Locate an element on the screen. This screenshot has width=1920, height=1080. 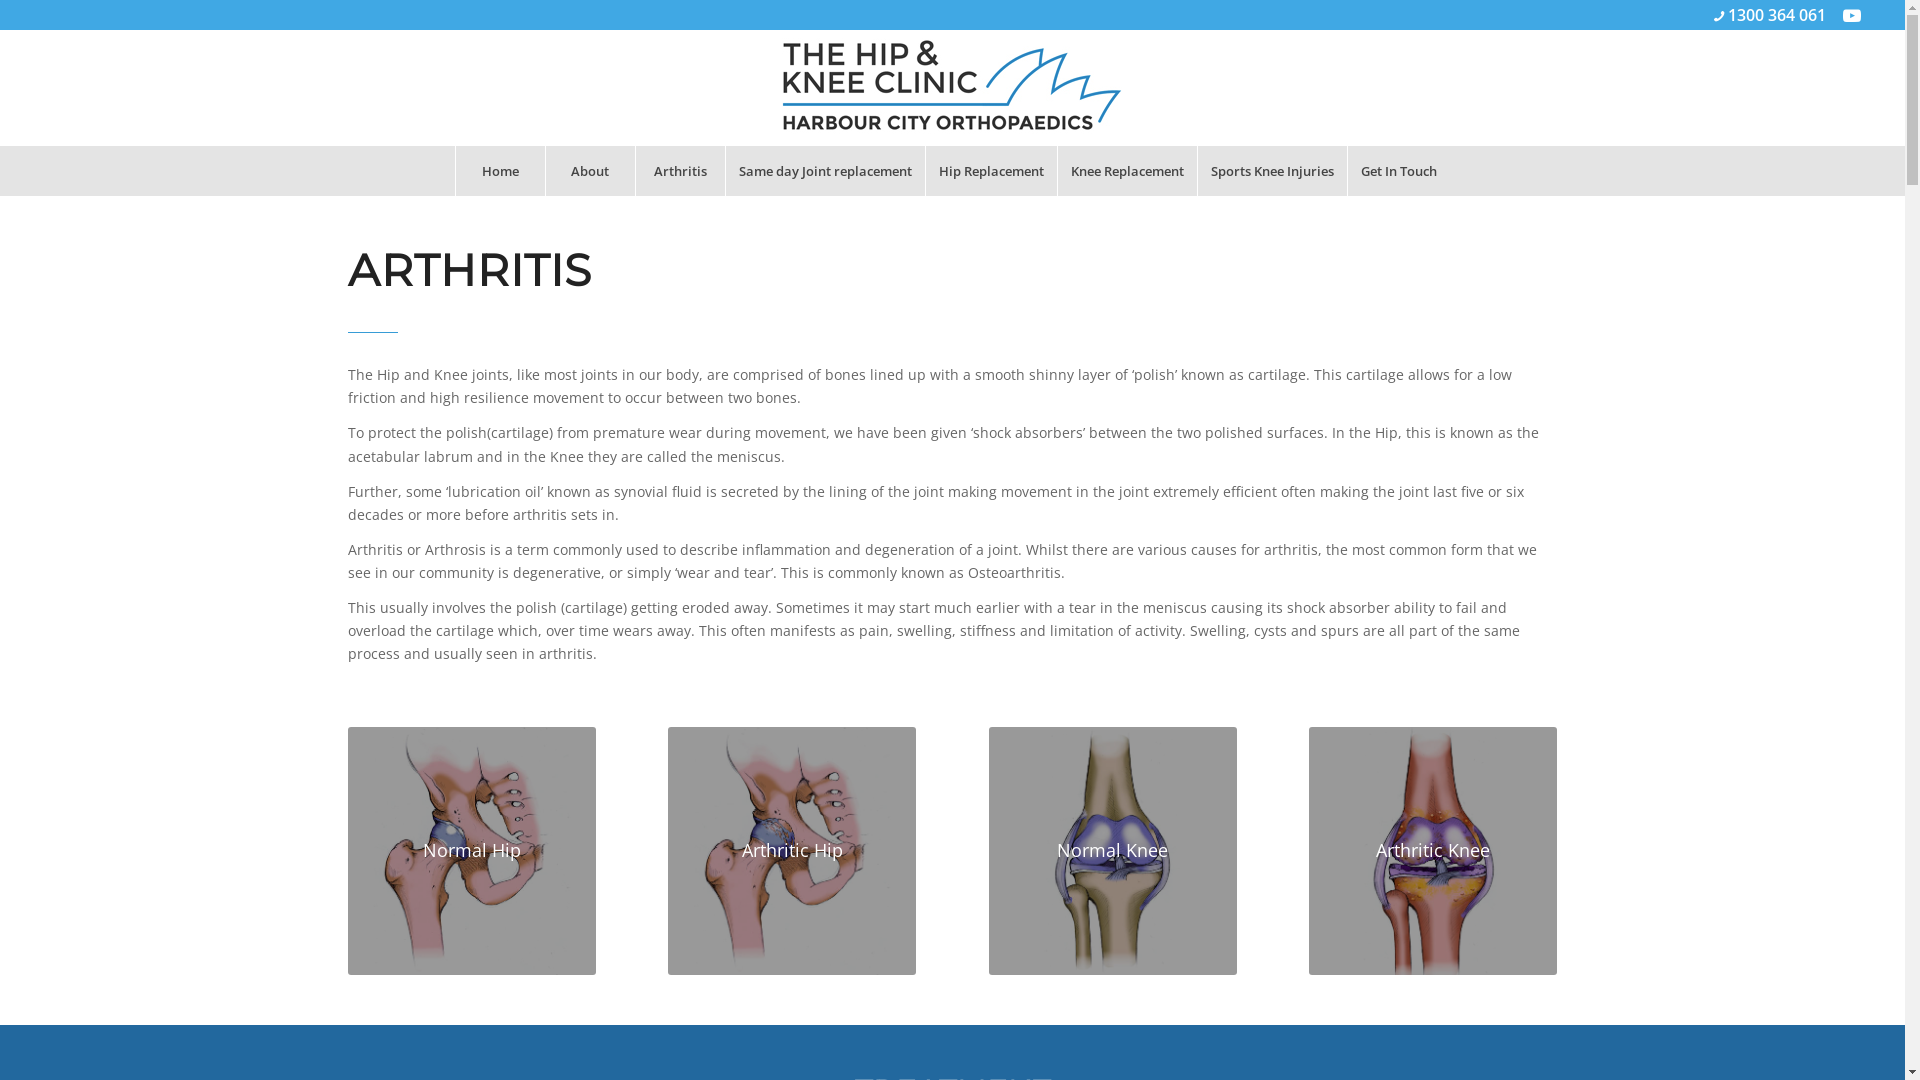
Get In Touch is located at coordinates (1398, 171).